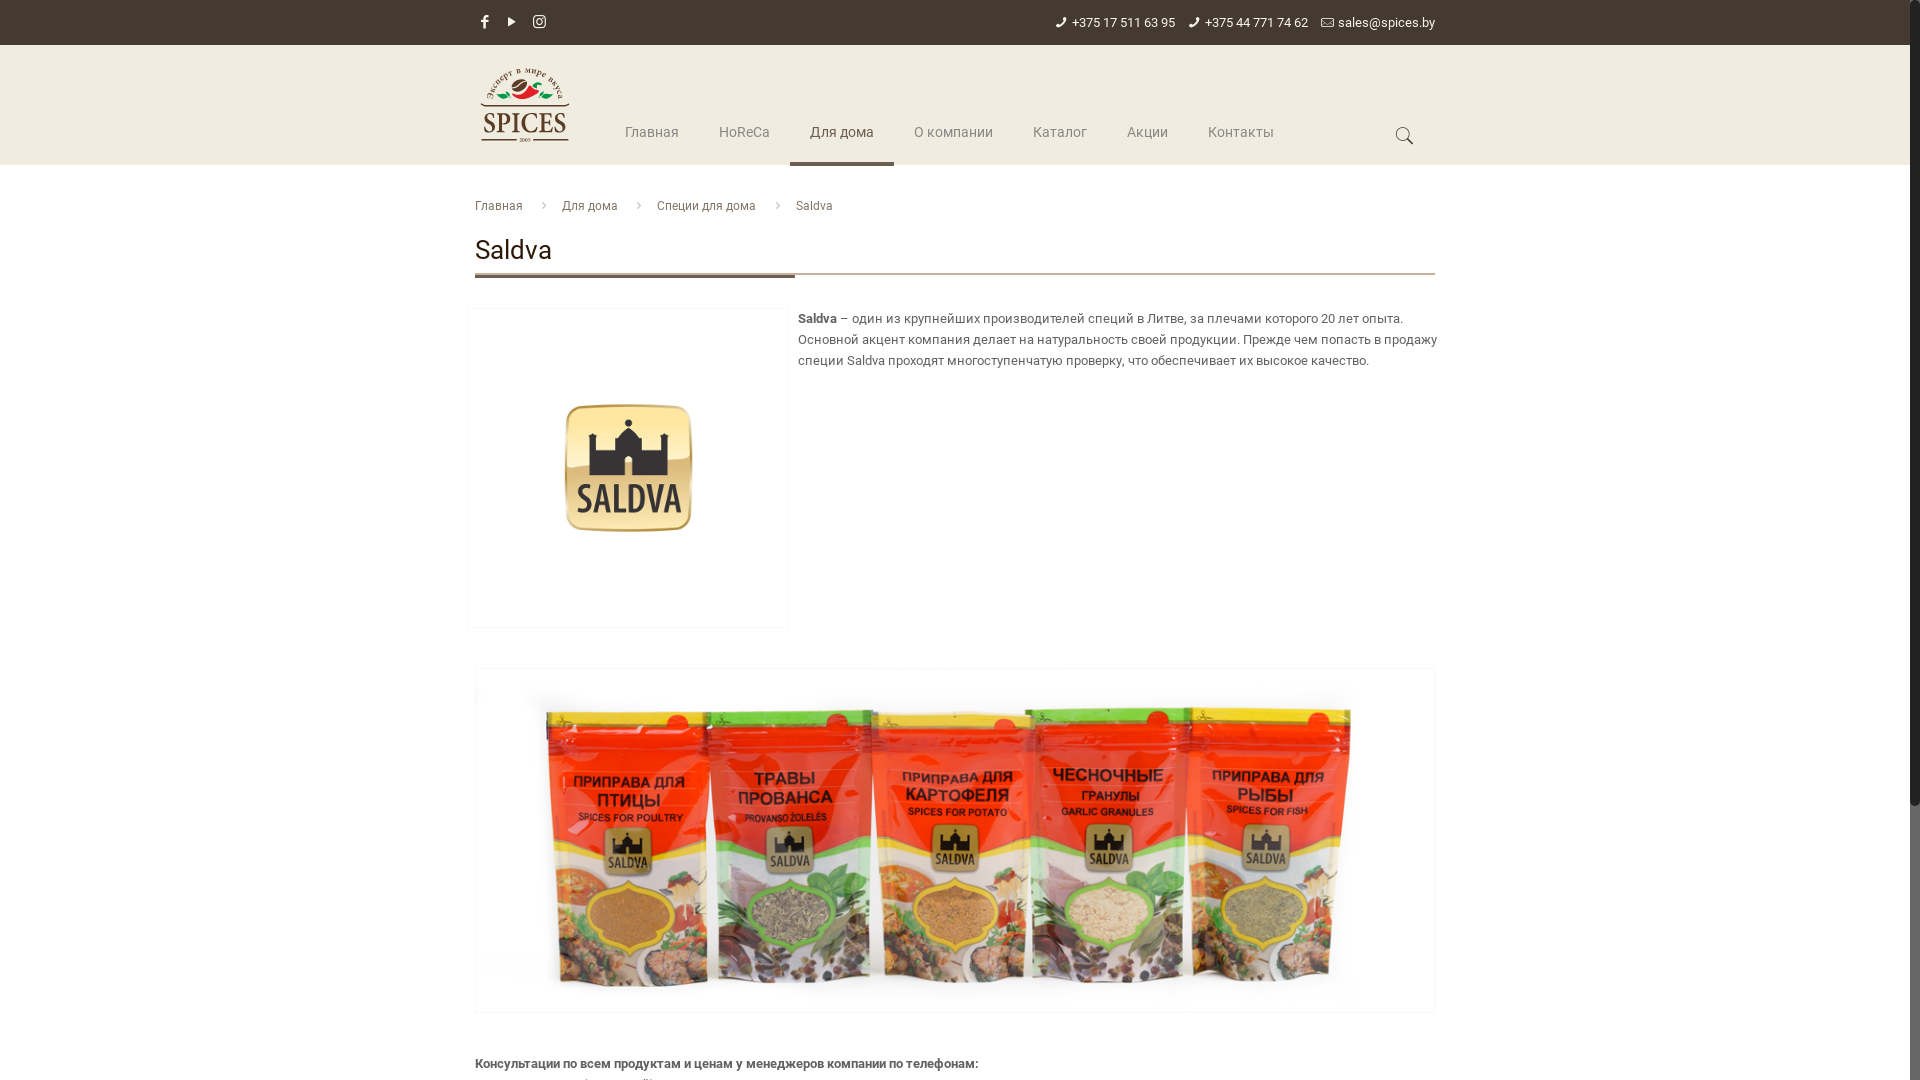 This screenshot has height=1080, width=1920. What do you see at coordinates (525, 105) in the screenshot?
I see `spices.by` at bounding box center [525, 105].